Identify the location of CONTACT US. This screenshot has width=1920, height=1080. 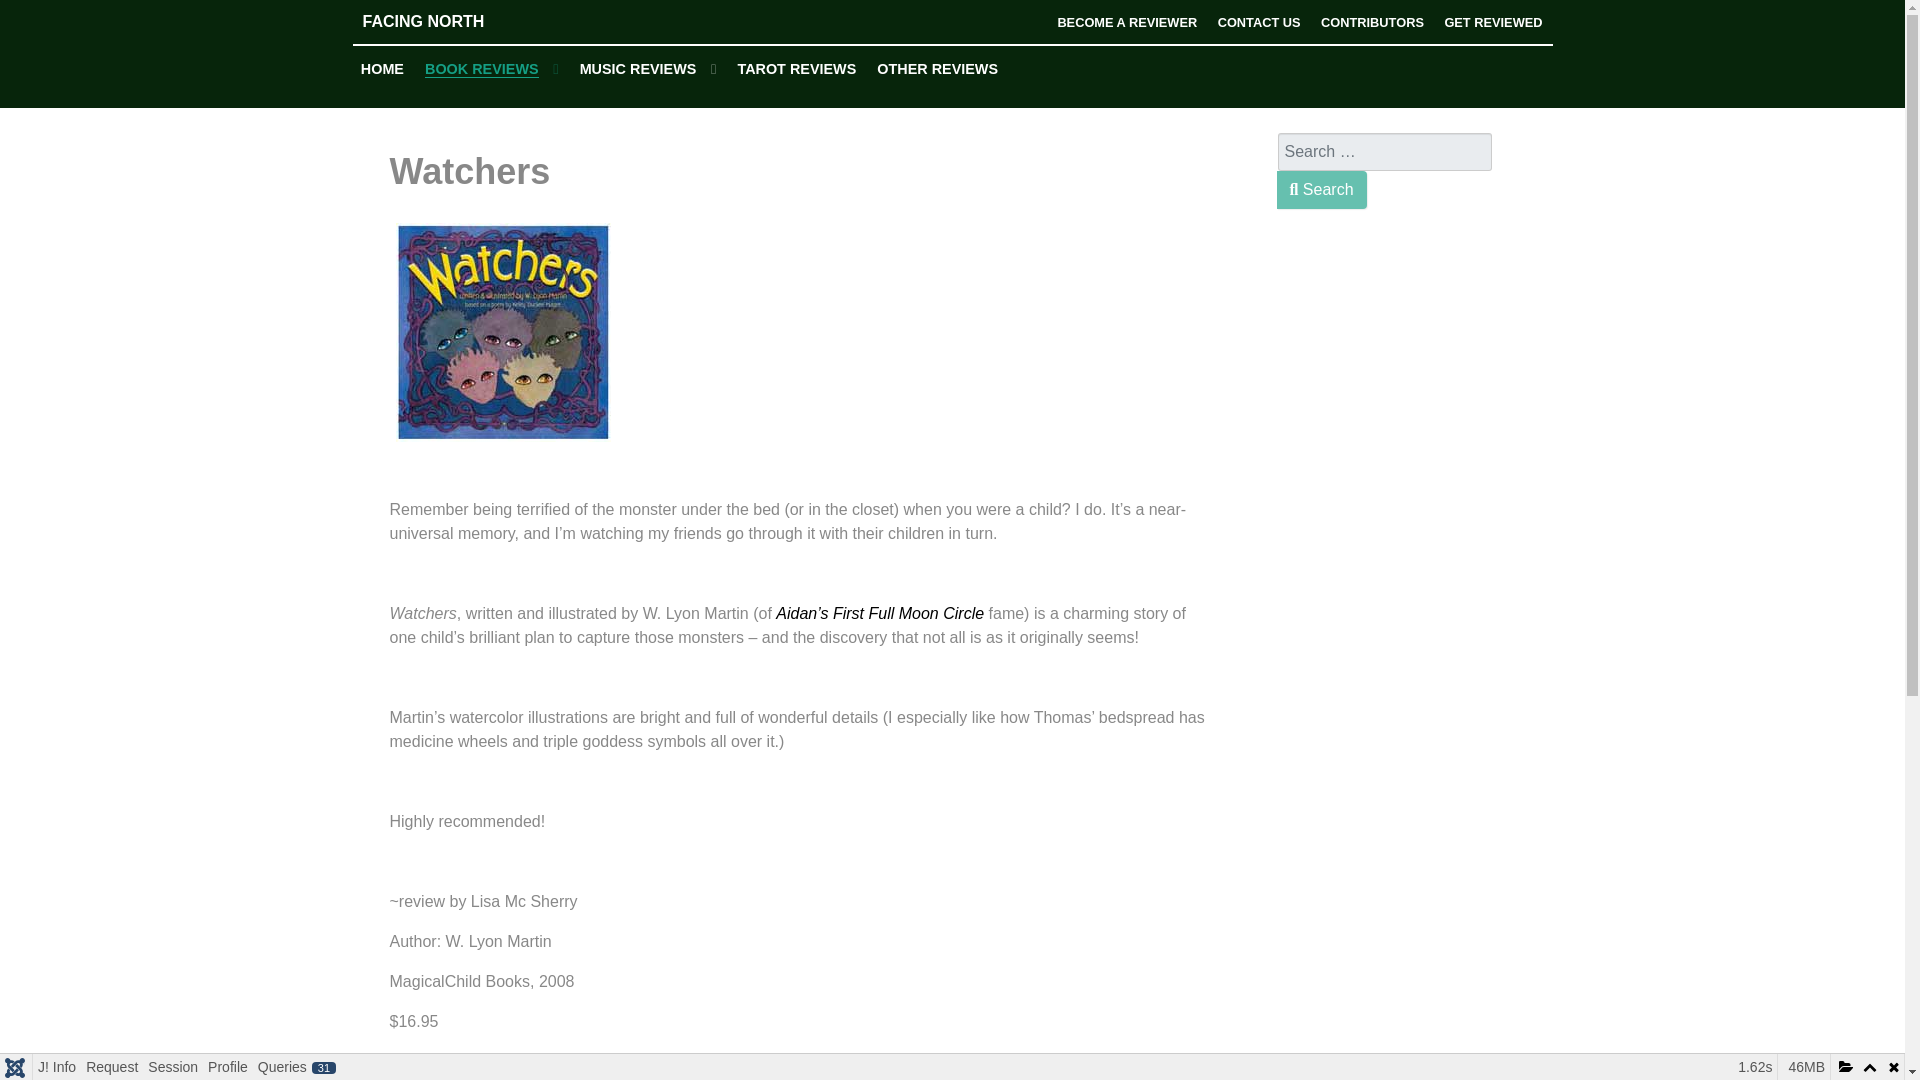
(1259, 22).